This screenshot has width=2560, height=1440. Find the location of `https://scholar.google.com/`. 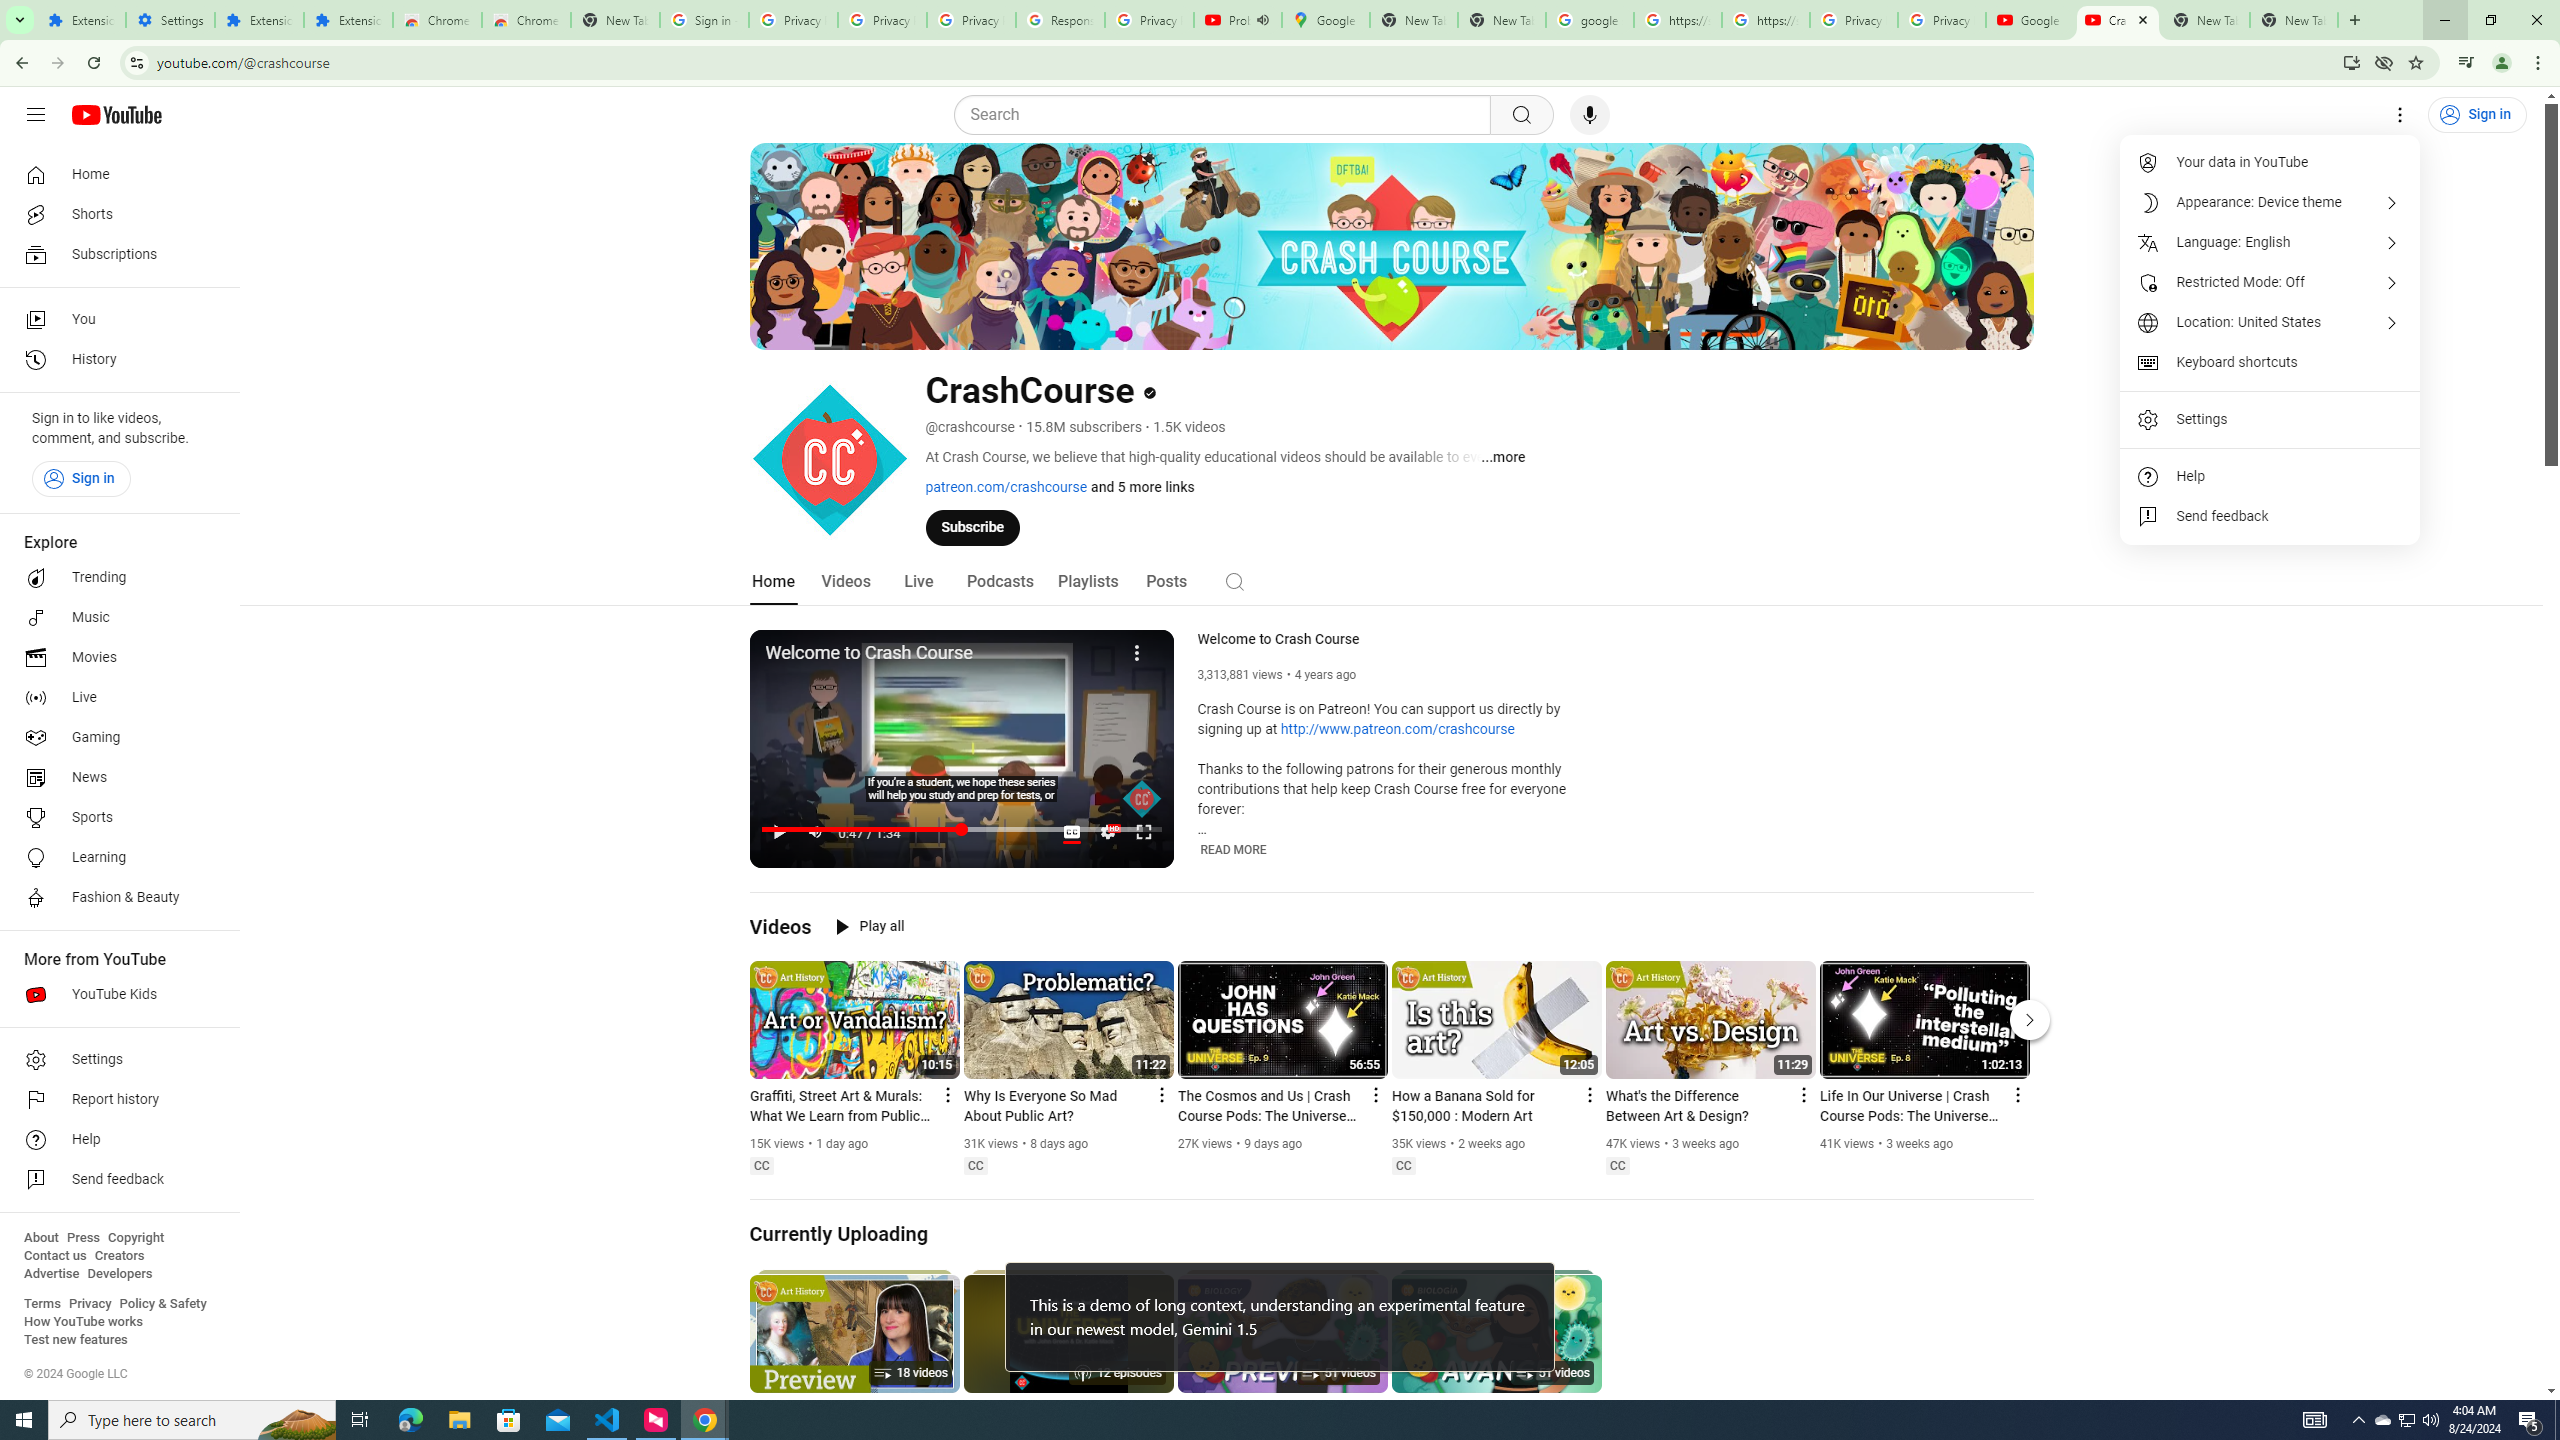

https://scholar.google.com/ is located at coordinates (1678, 20).